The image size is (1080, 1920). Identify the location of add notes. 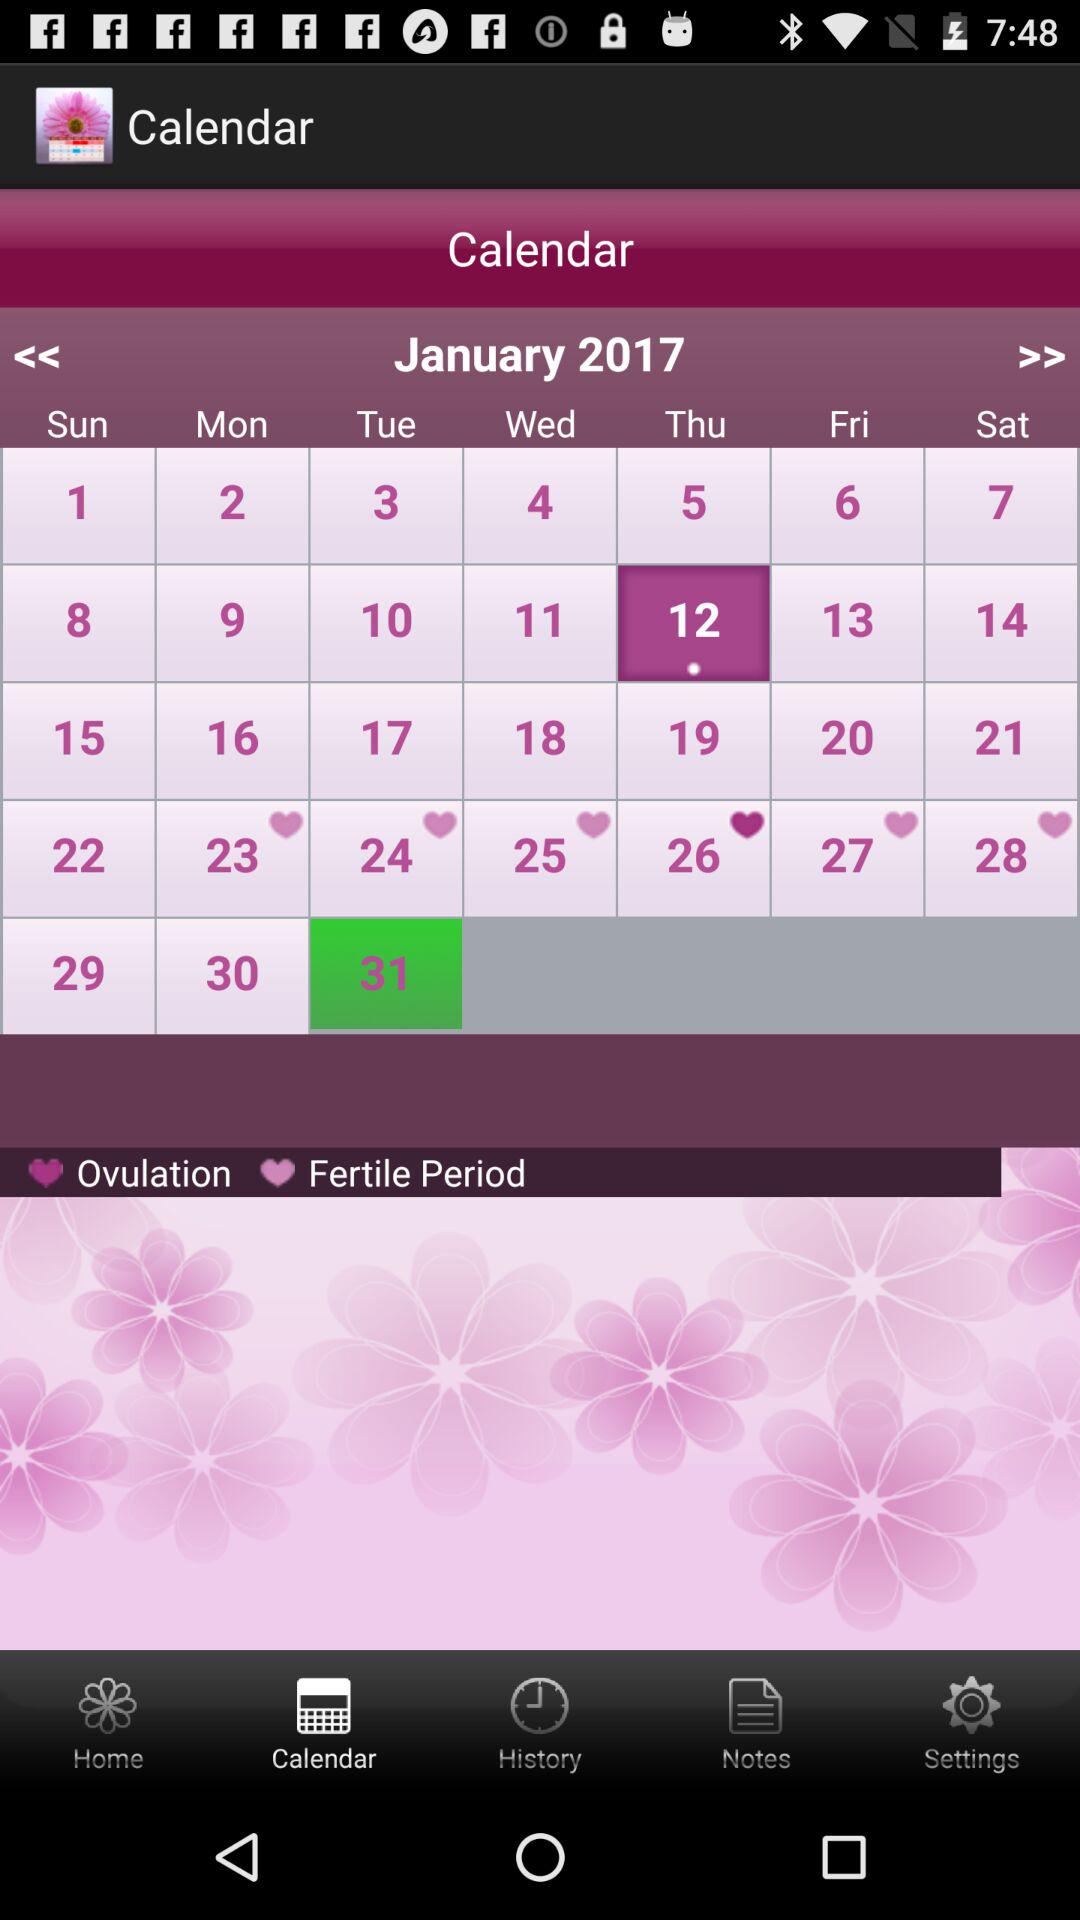
(756, 1722).